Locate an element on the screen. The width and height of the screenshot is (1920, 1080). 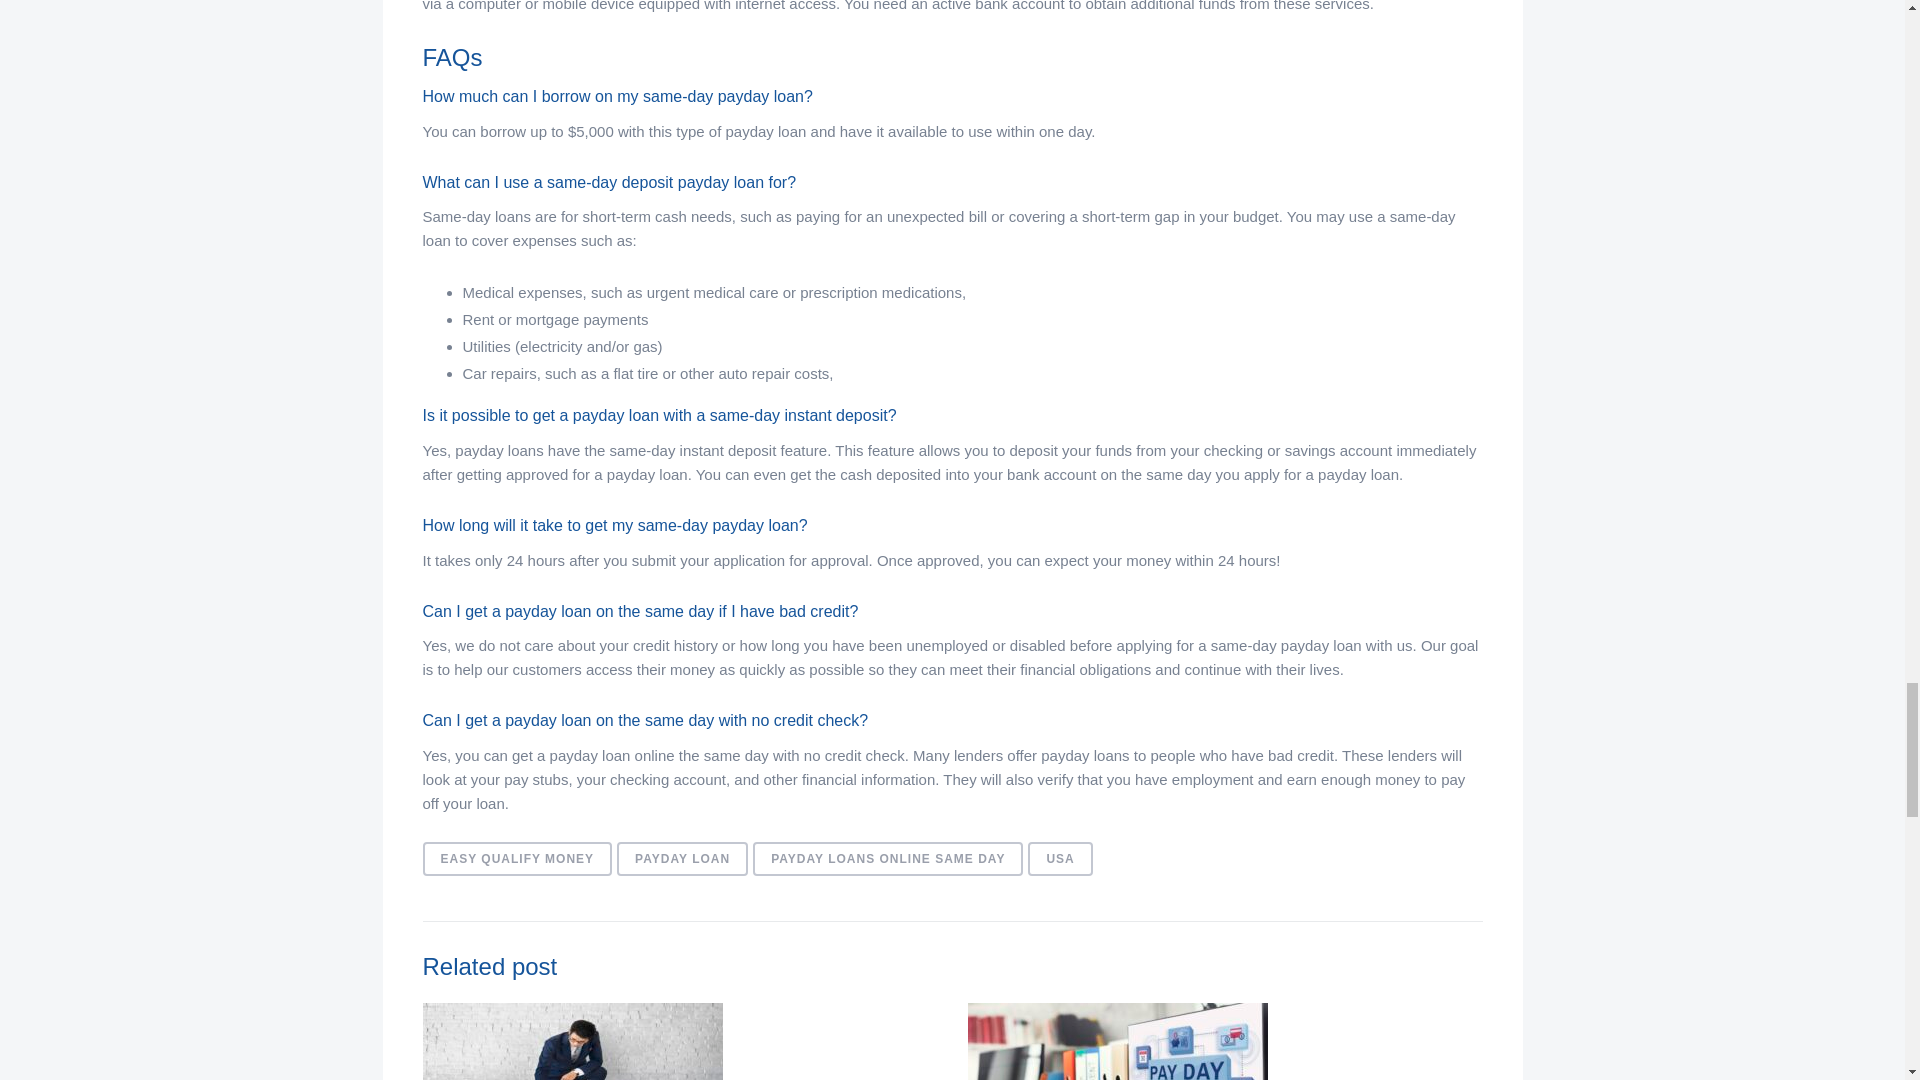
EASY QUALIFY MONEY is located at coordinates (517, 858).